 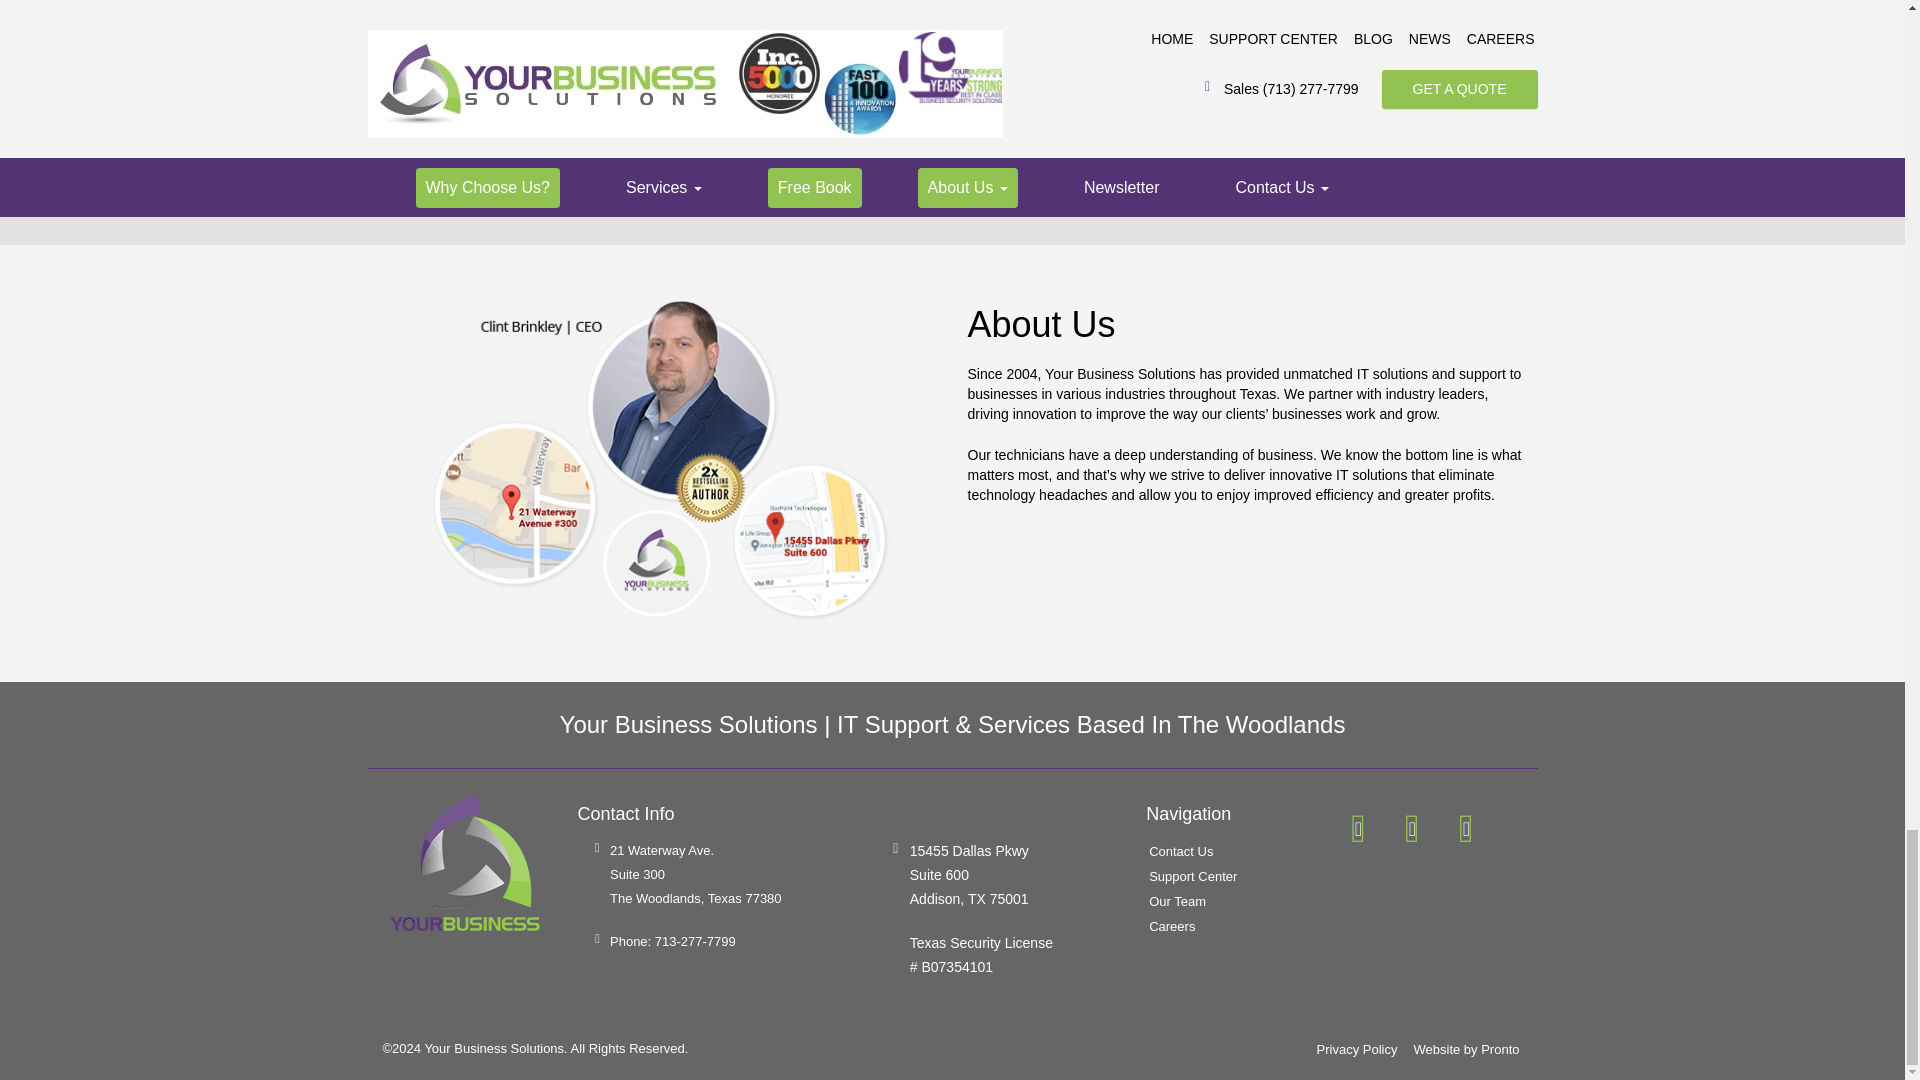 I want to click on GET MY FREE COPY, so click(x=1086, y=156).